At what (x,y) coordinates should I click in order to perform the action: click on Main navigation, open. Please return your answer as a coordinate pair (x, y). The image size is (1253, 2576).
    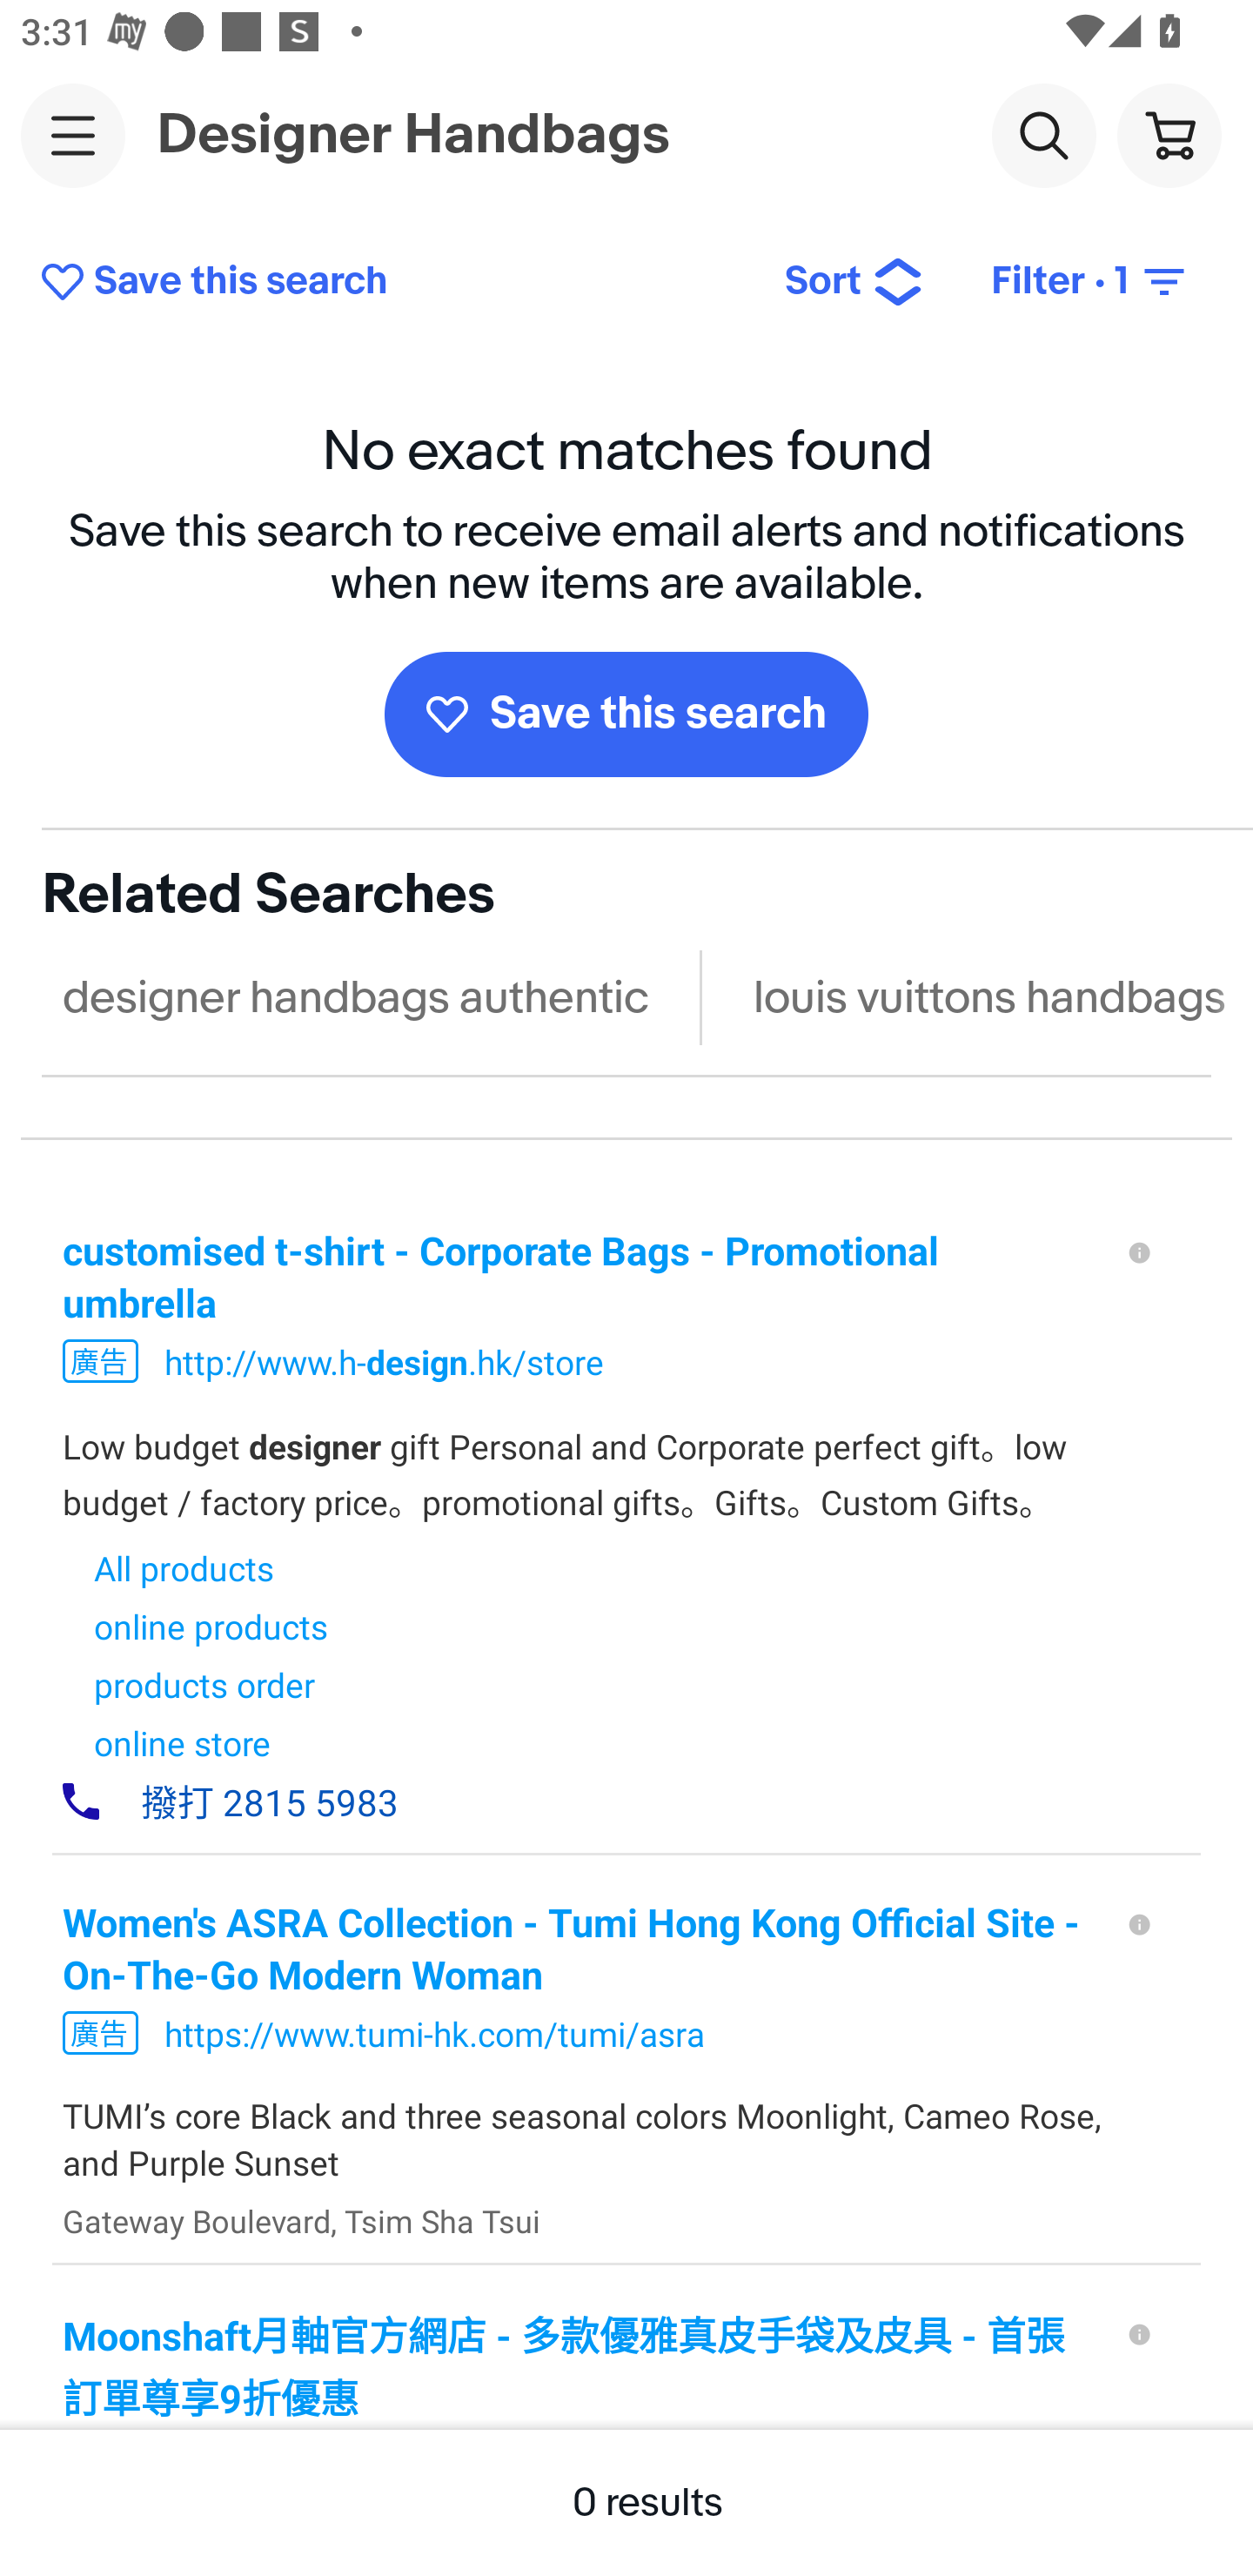
    Looking at the image, I should click on (73, 135).